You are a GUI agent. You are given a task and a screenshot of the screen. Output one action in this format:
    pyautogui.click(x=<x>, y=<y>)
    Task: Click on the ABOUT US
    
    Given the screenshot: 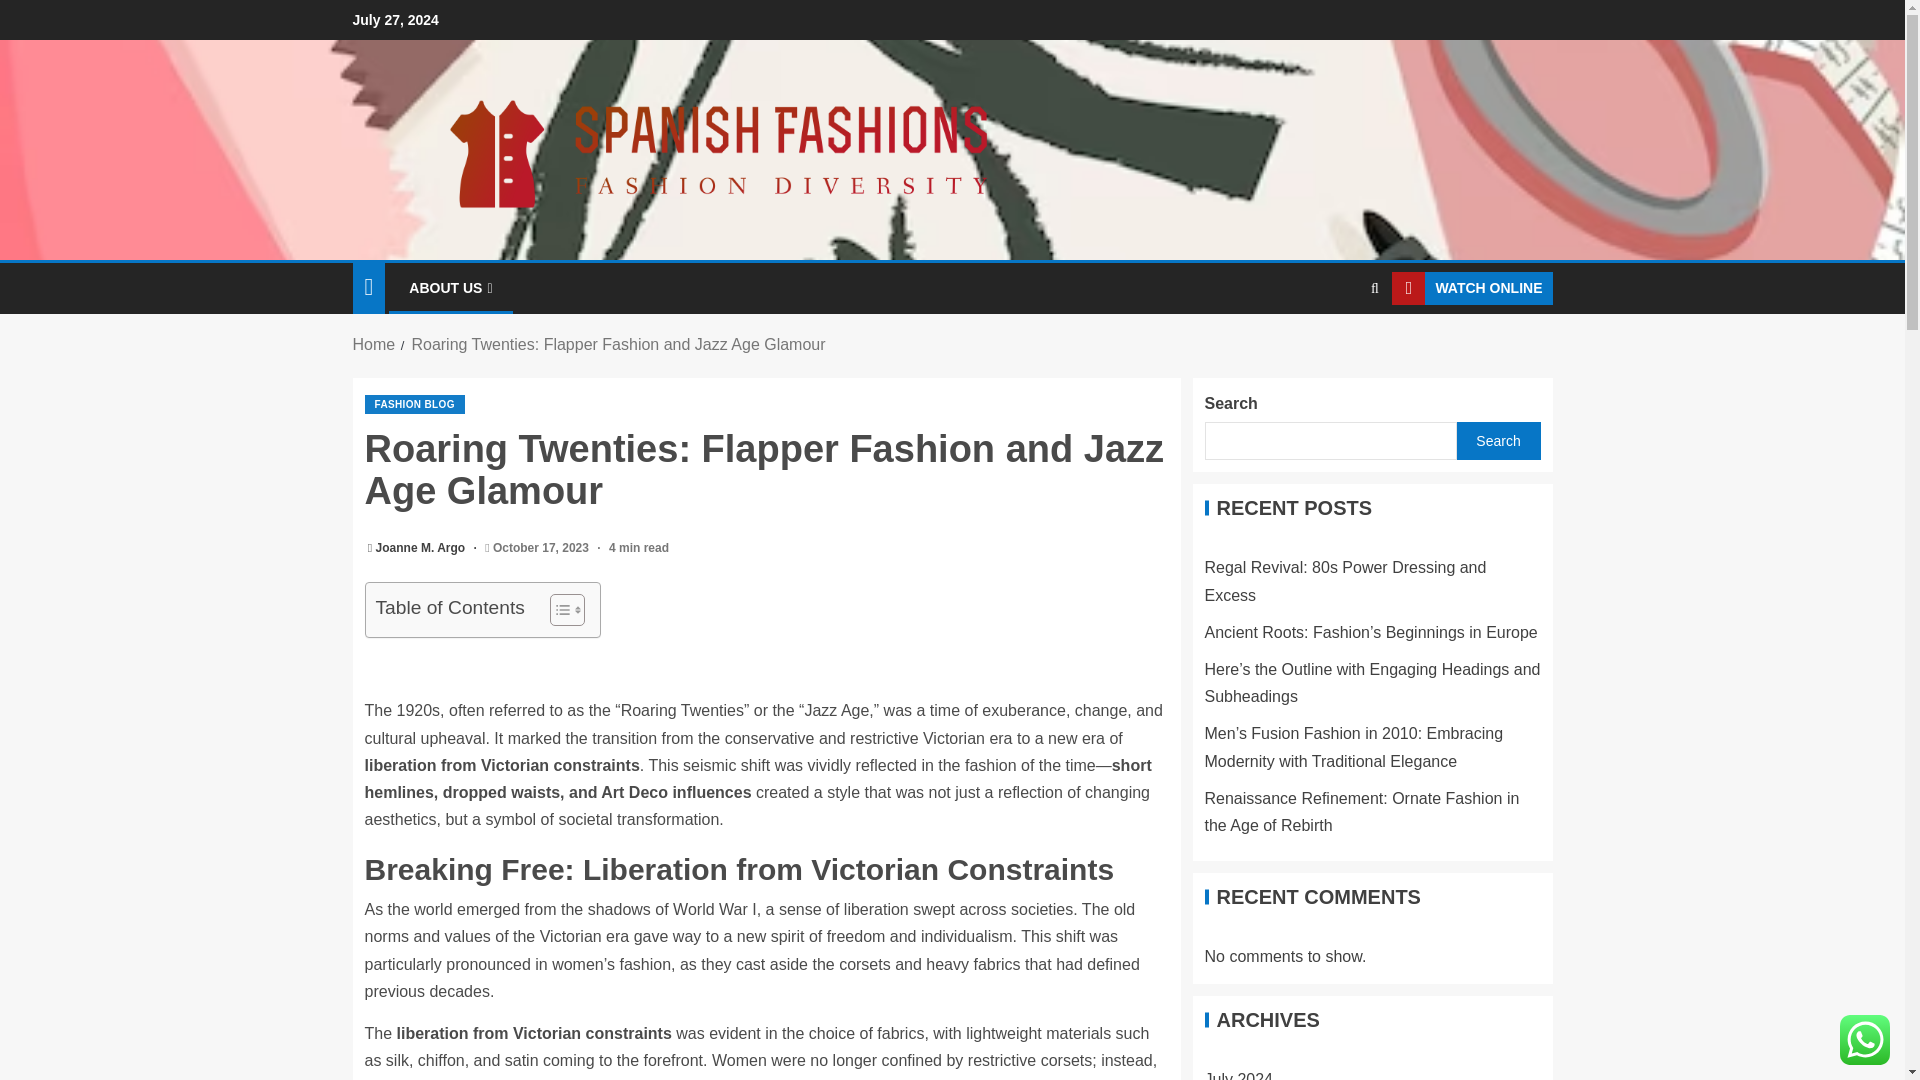 What is the action you would take?
    pyautogui.click(x=450, y=287)
    